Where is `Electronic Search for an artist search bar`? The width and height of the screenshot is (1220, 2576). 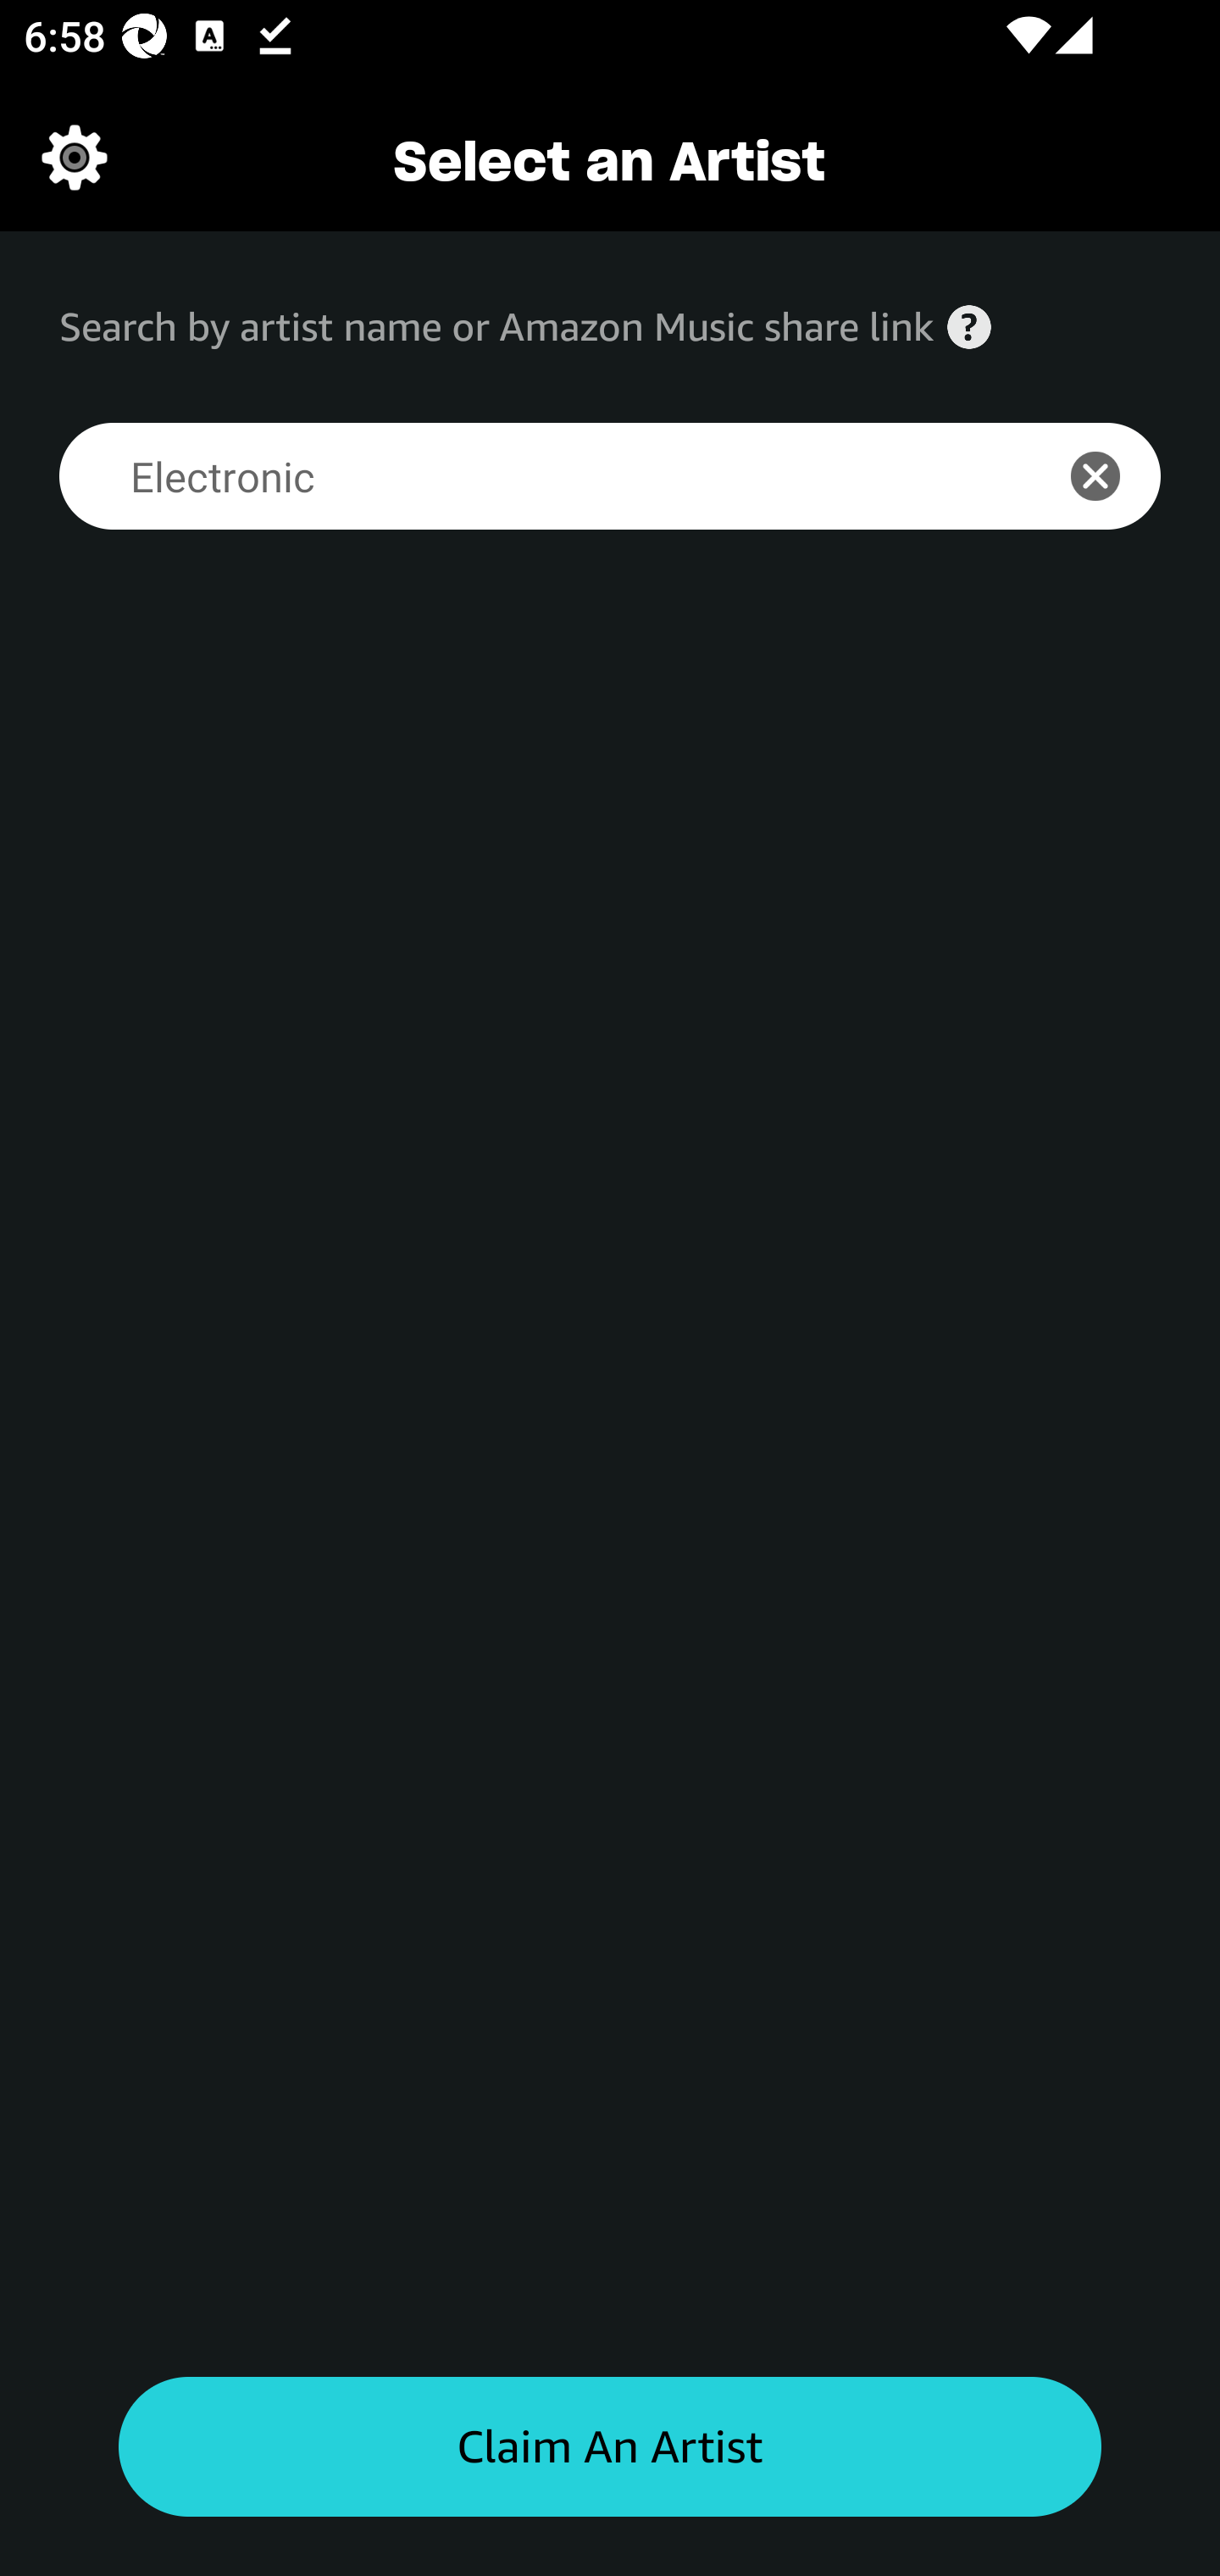 Electronic Search for an artist search bar is located at coordinates (533, 476).